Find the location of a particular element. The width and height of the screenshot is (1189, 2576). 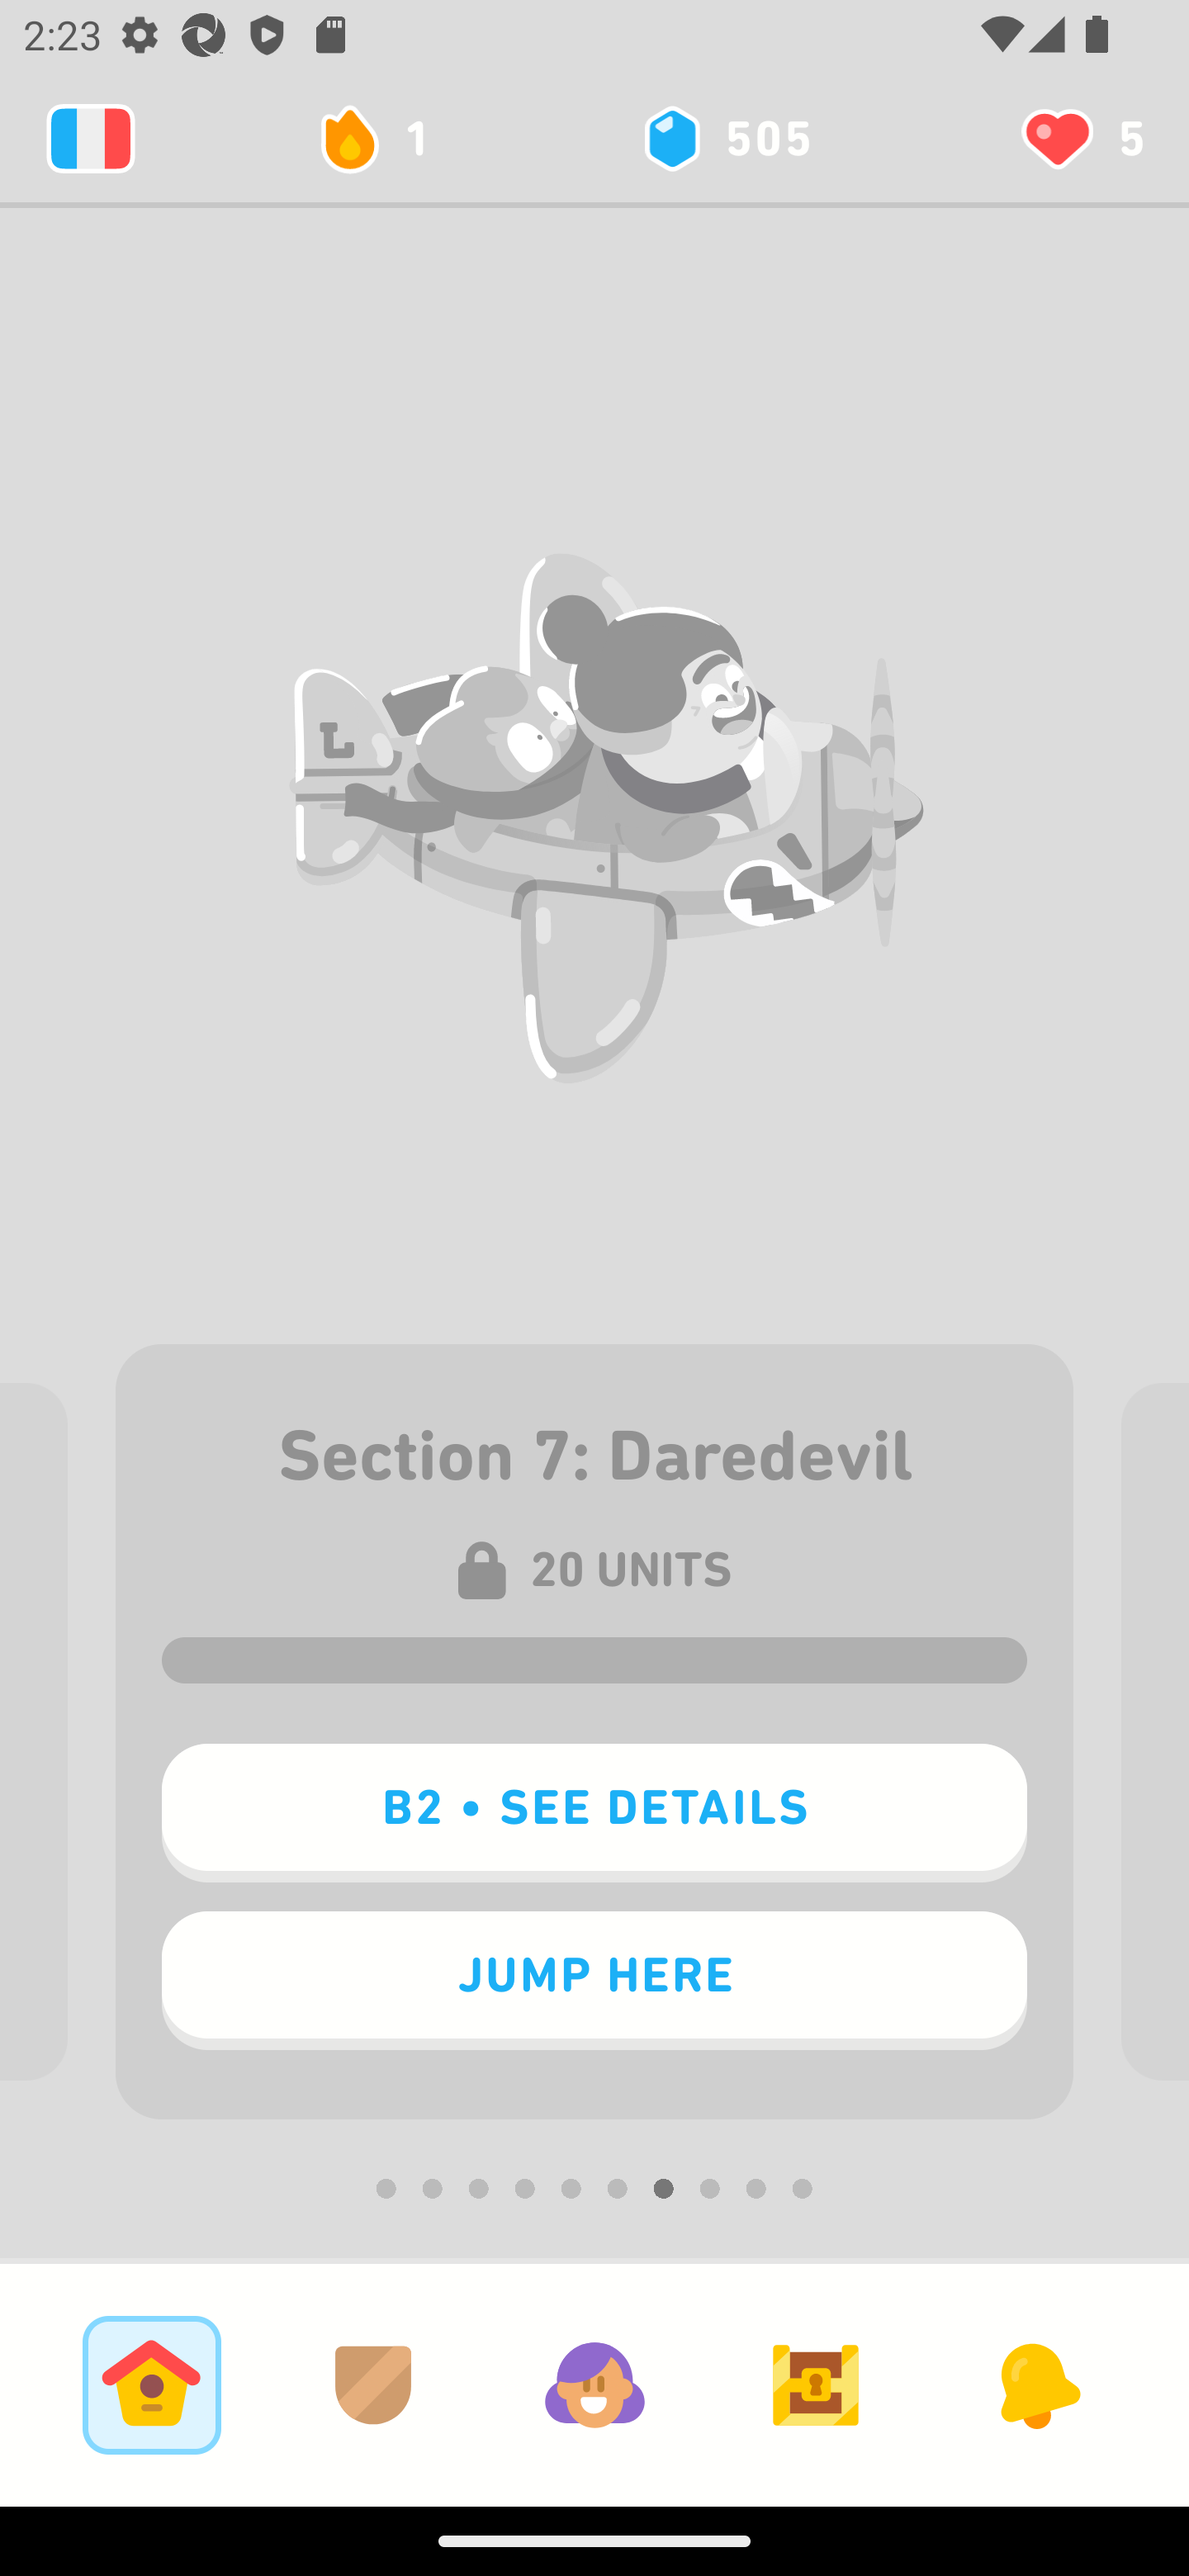

Profile Tab is located at coordinates (594, 2384).